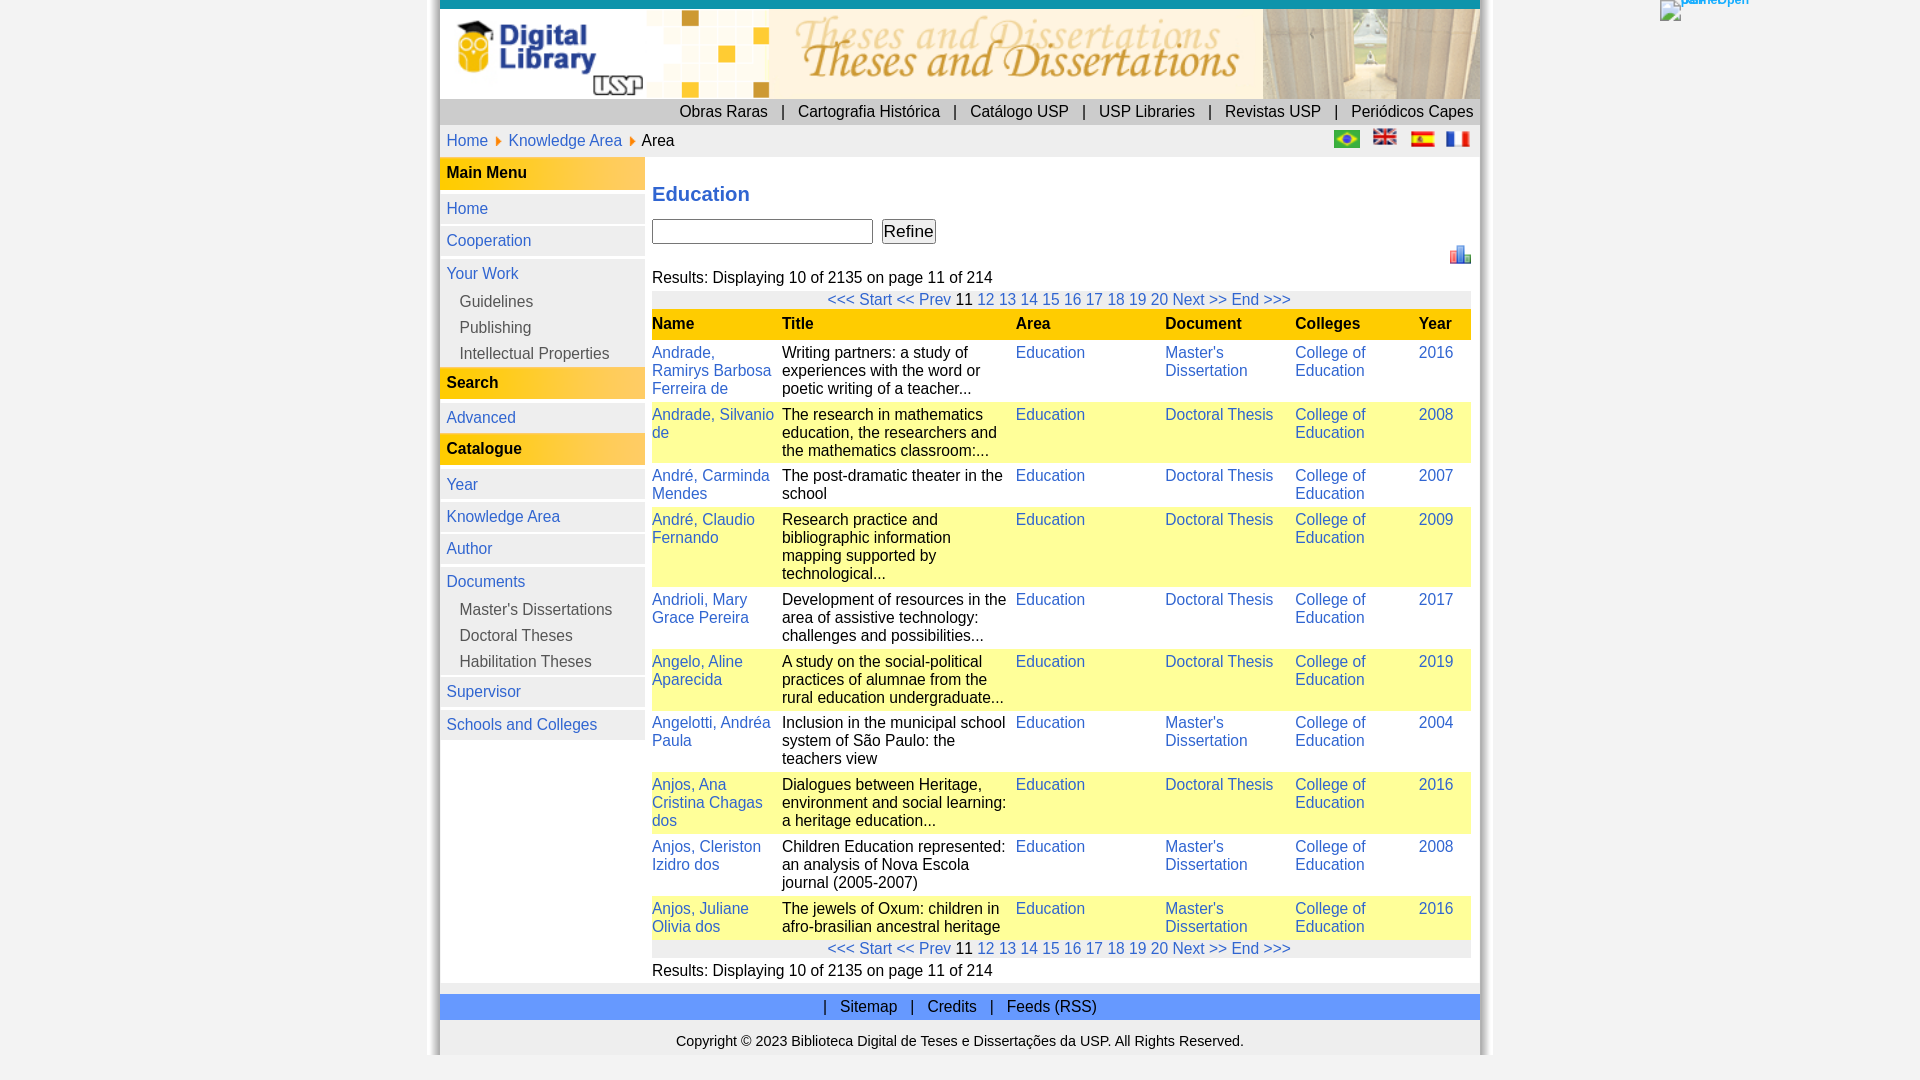  What do you see at coordinates (1023, 406) in the screenshot?
I see `College of Education` at bounding box center [1023, 406].